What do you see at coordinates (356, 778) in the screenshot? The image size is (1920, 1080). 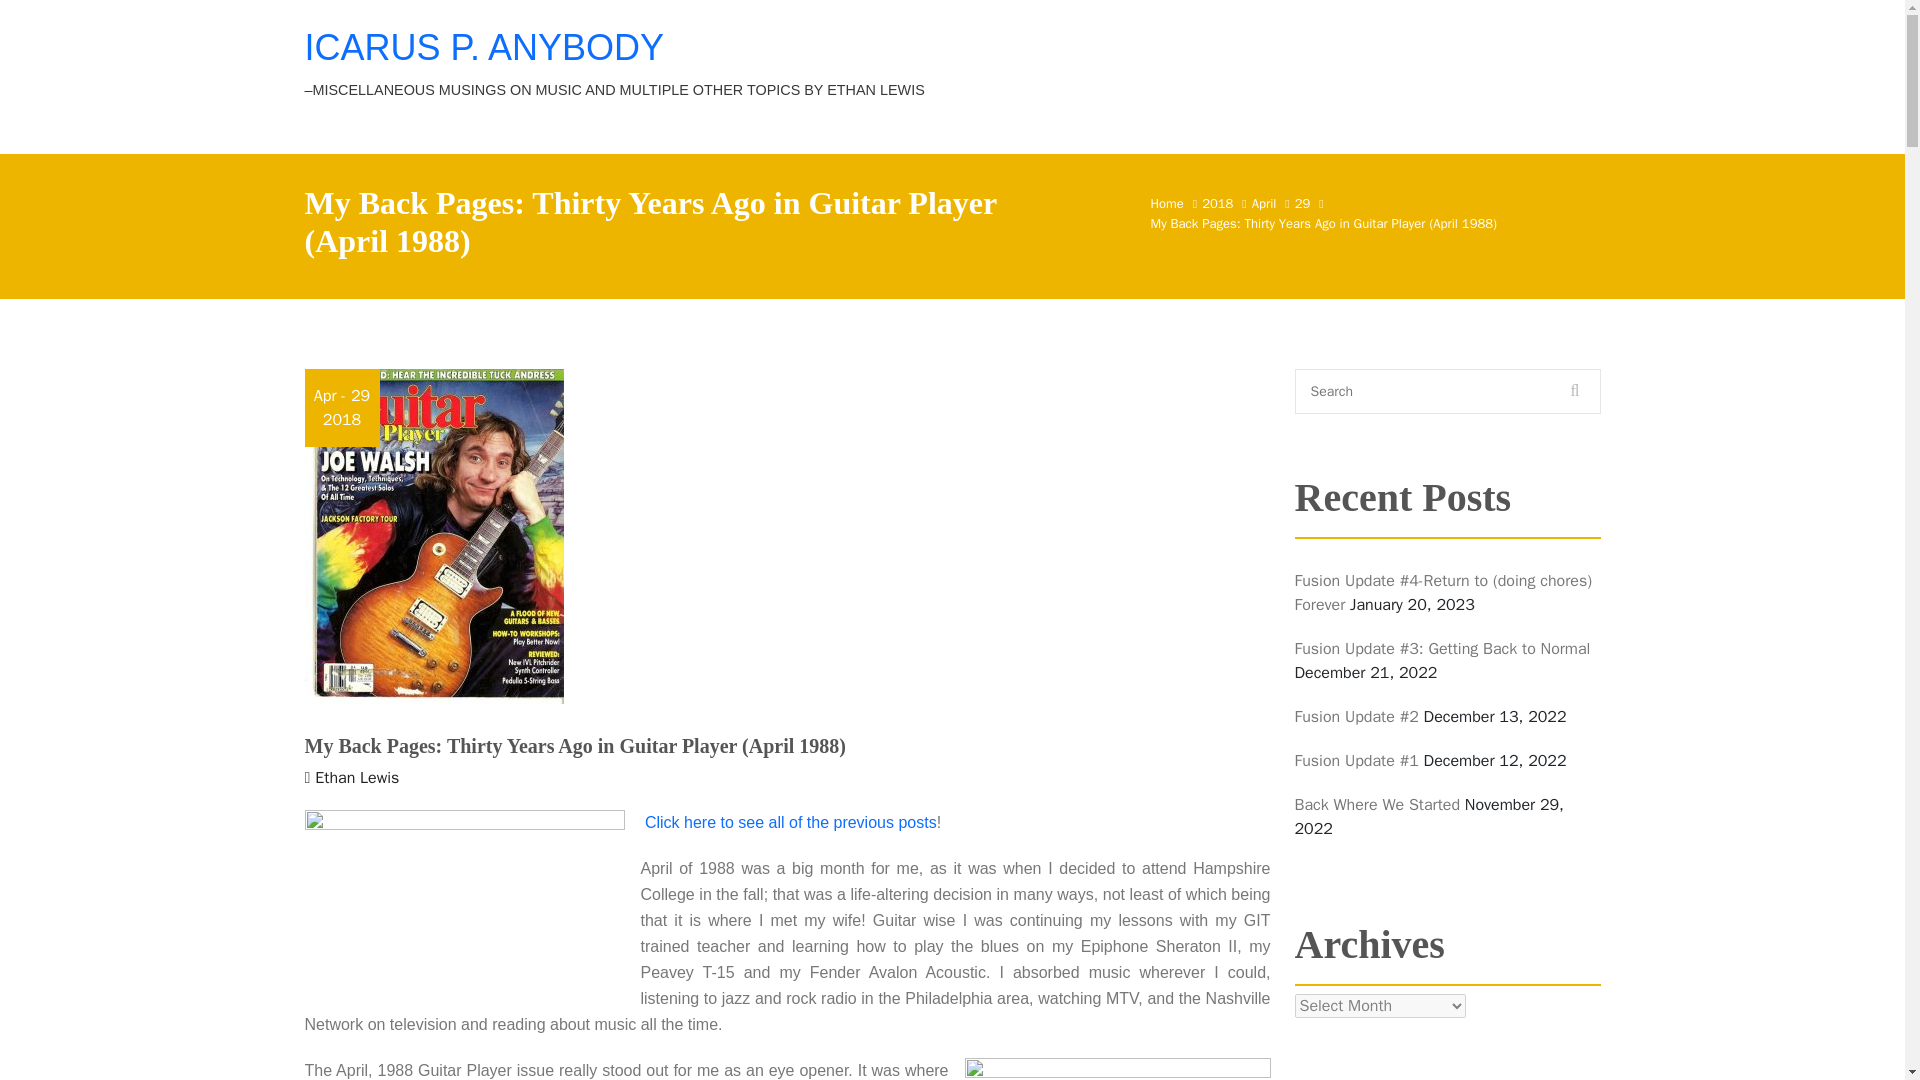 I see `Ethan Lewis` at bounding box center [356, 778].